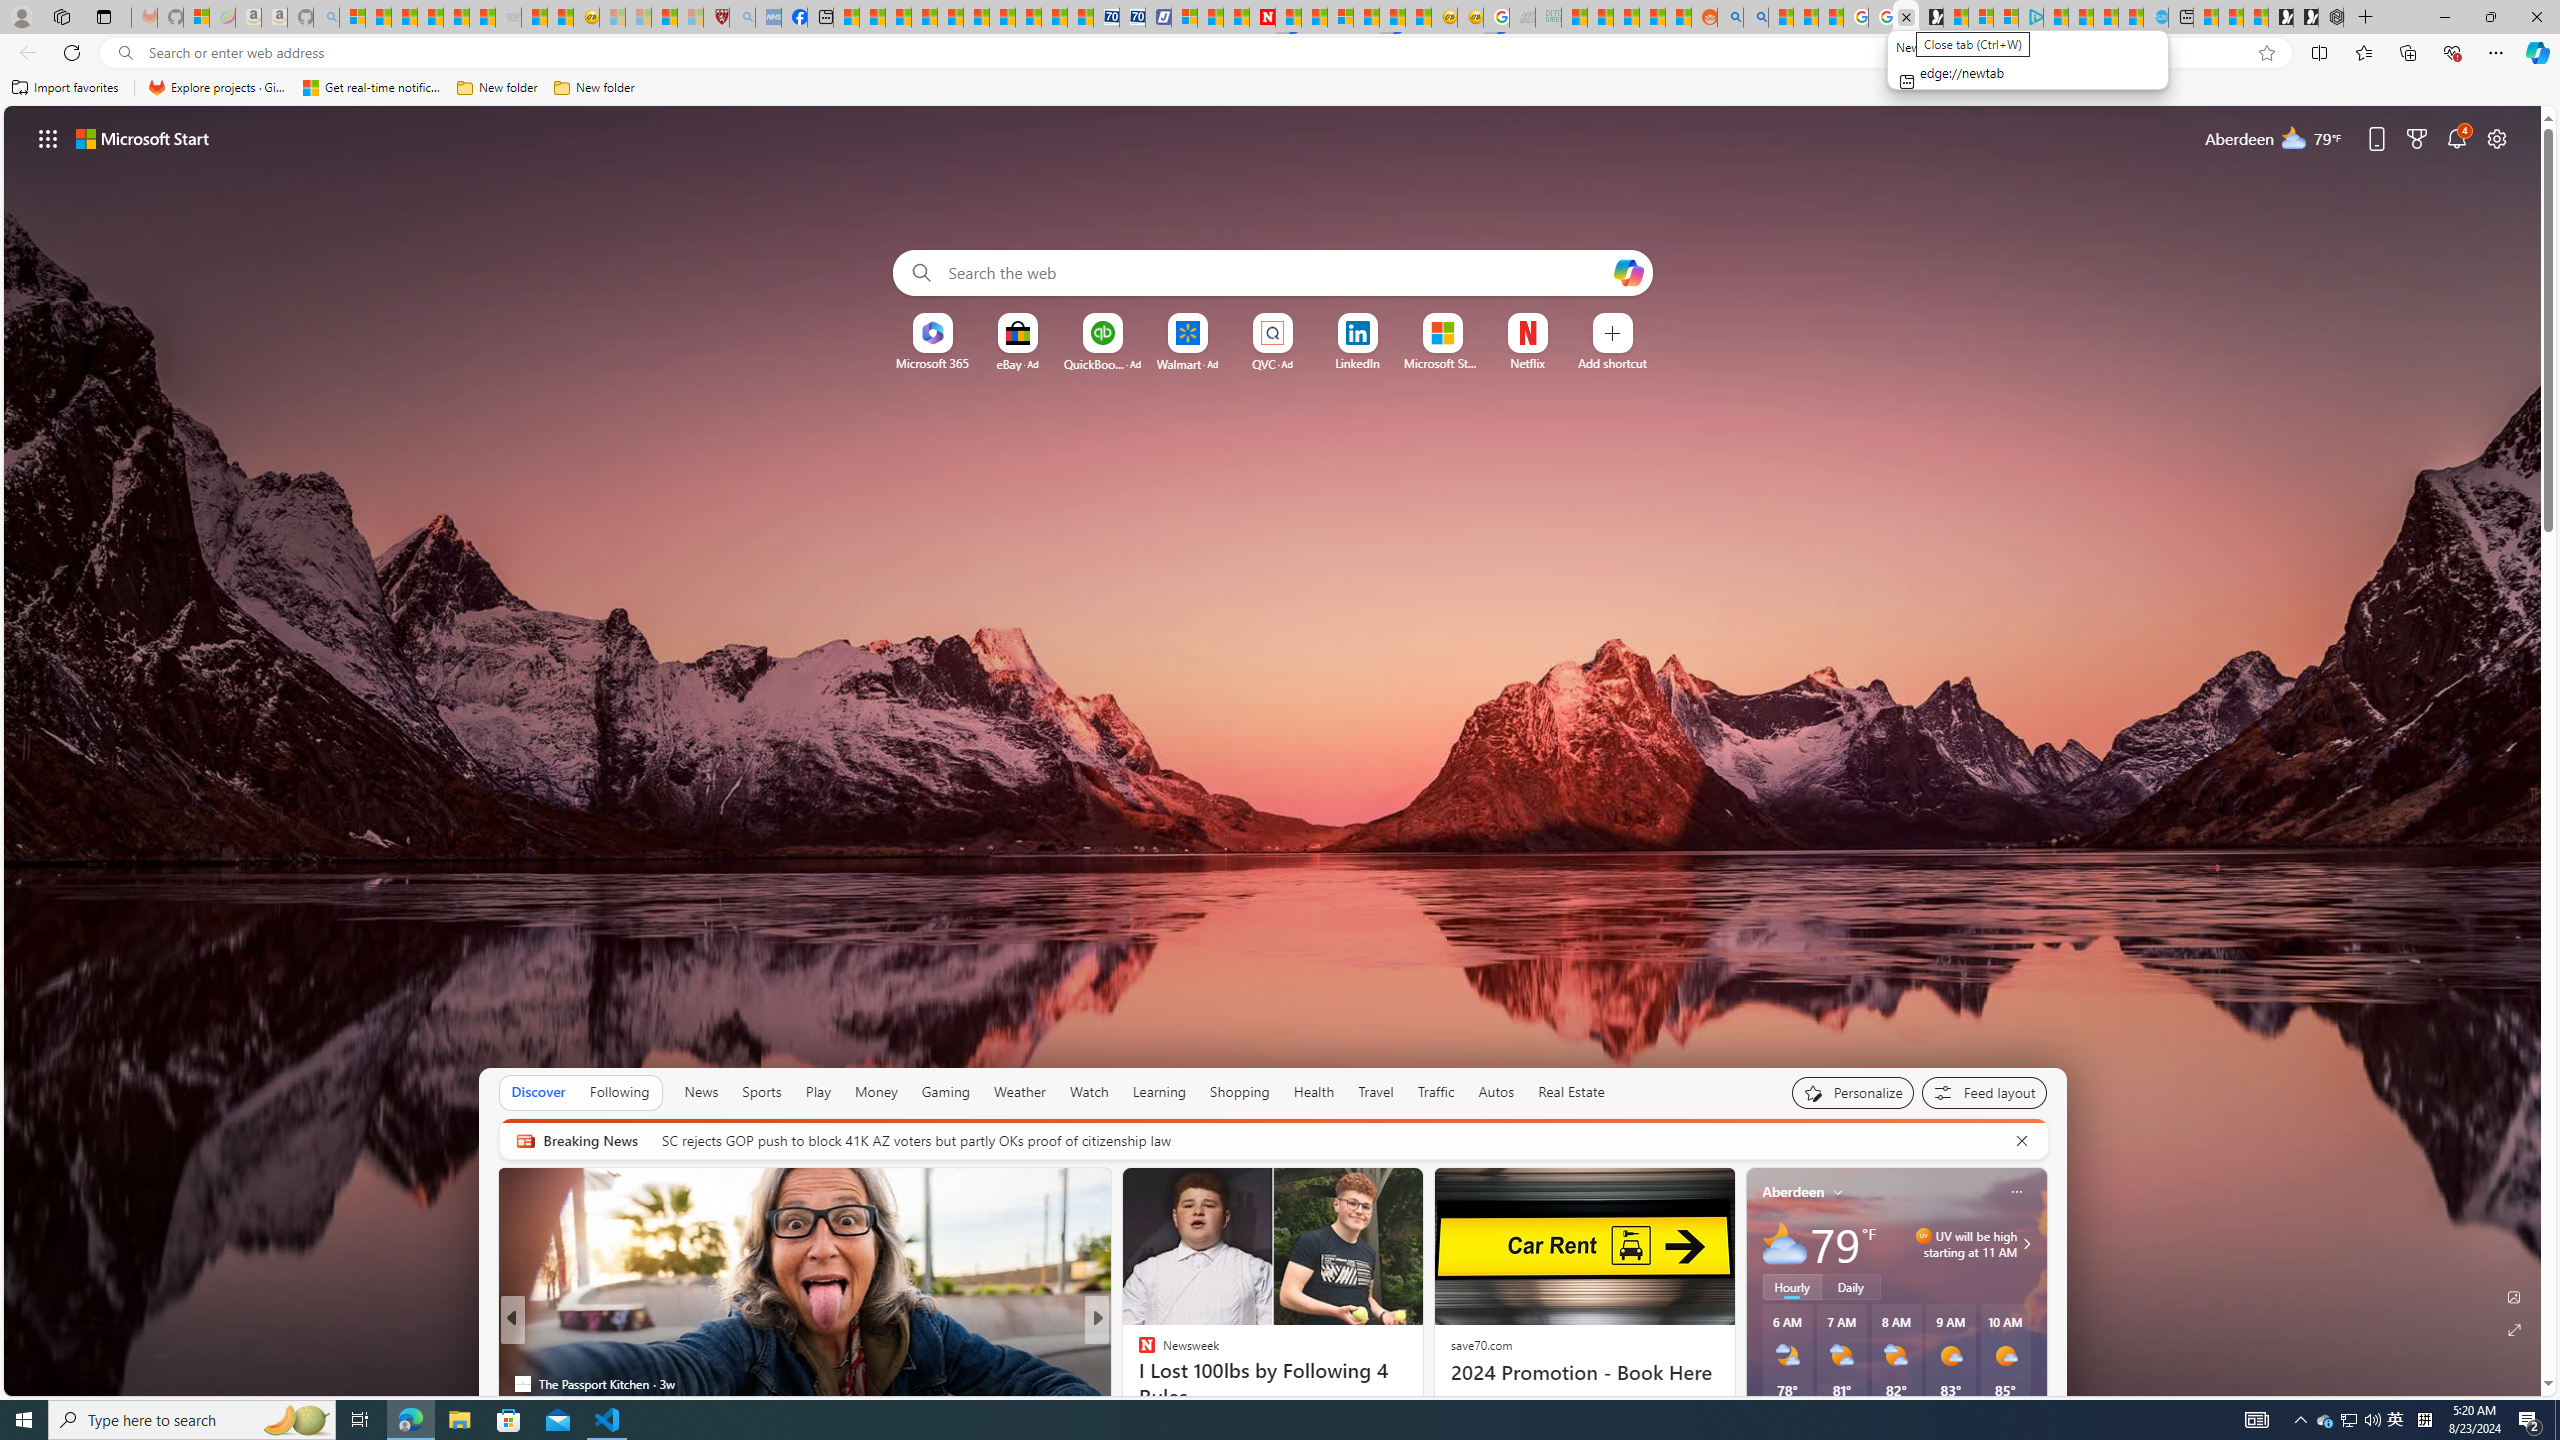 This screenshot has height=1440, width=2560. What do you see at coordinates (2306, 17) in the screenshot?
I see `Play Free Online Games | Games from Microsoft Start` at bounding box center [2306, 17].